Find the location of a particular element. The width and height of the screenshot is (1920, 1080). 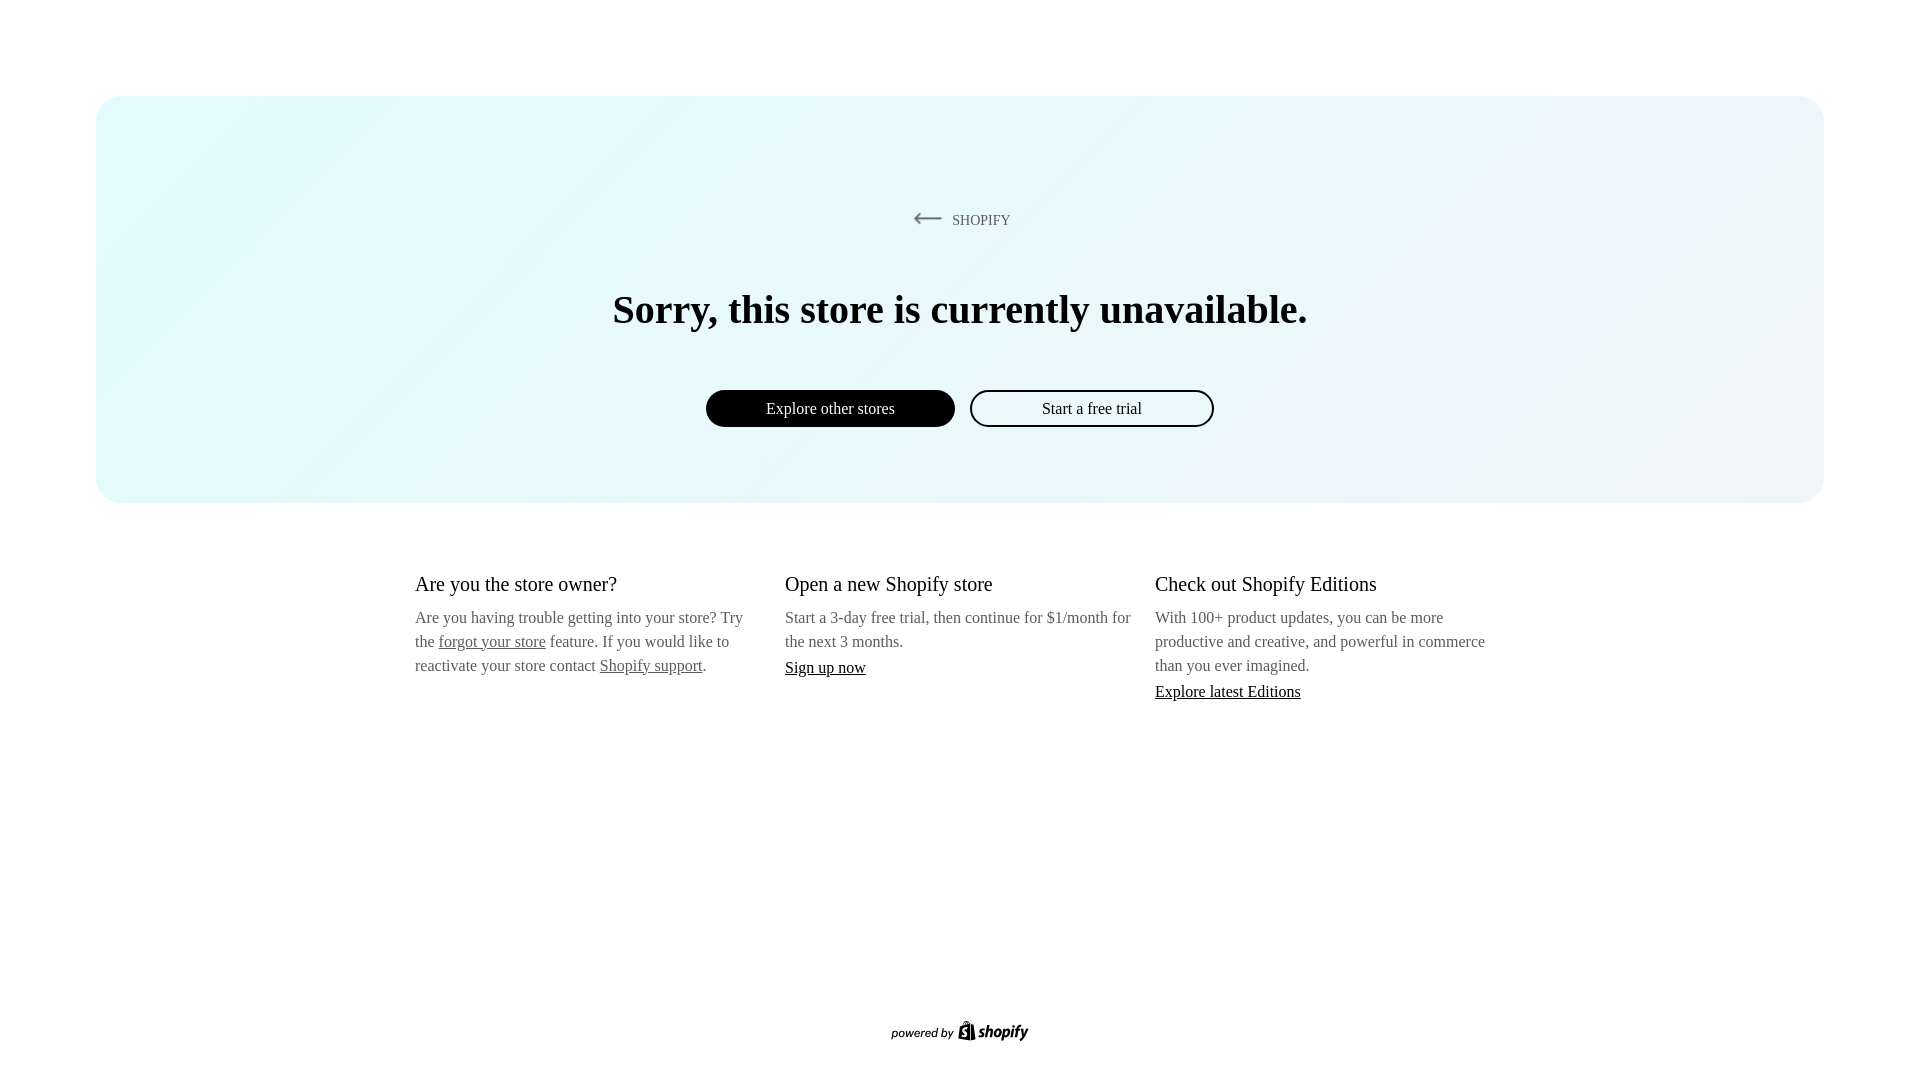

Sign up now is located at coordinates (825, 667).